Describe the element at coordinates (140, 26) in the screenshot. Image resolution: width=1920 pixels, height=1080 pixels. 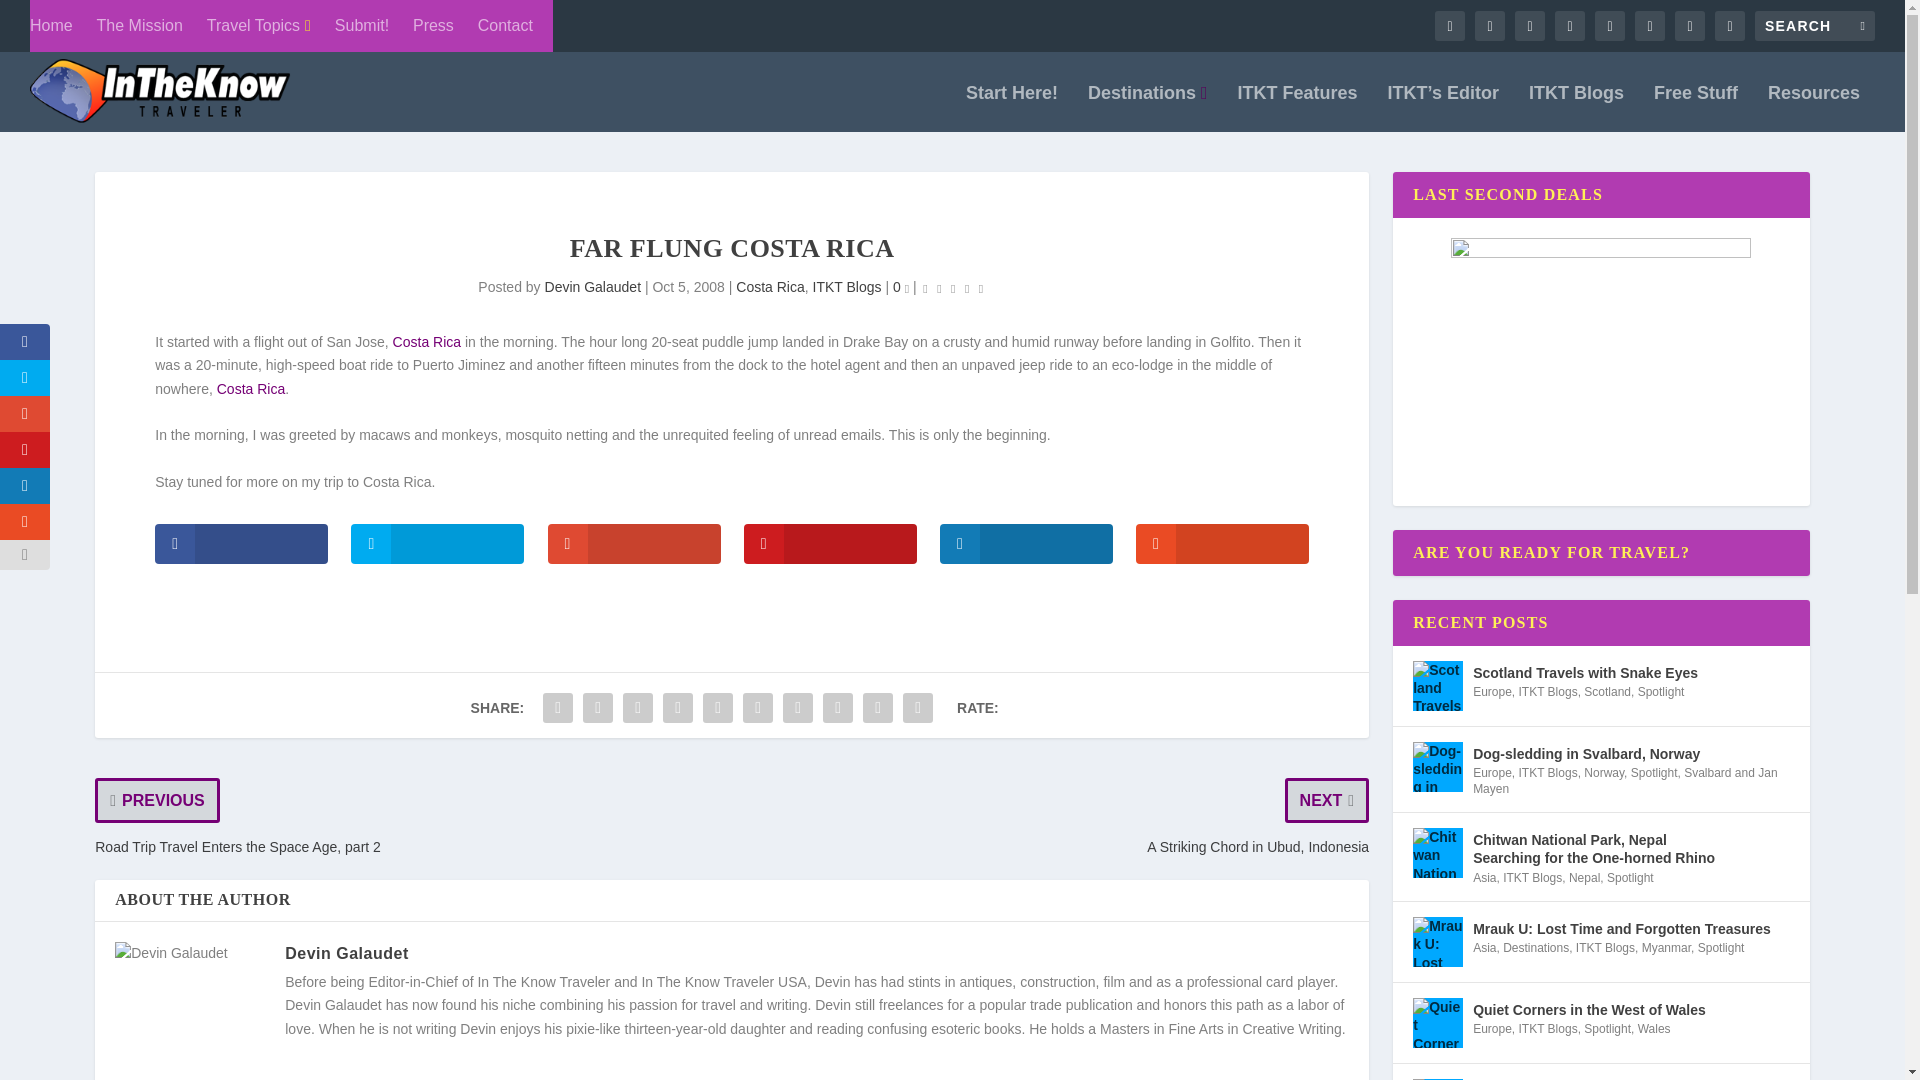
I see `The Mission` at that location.